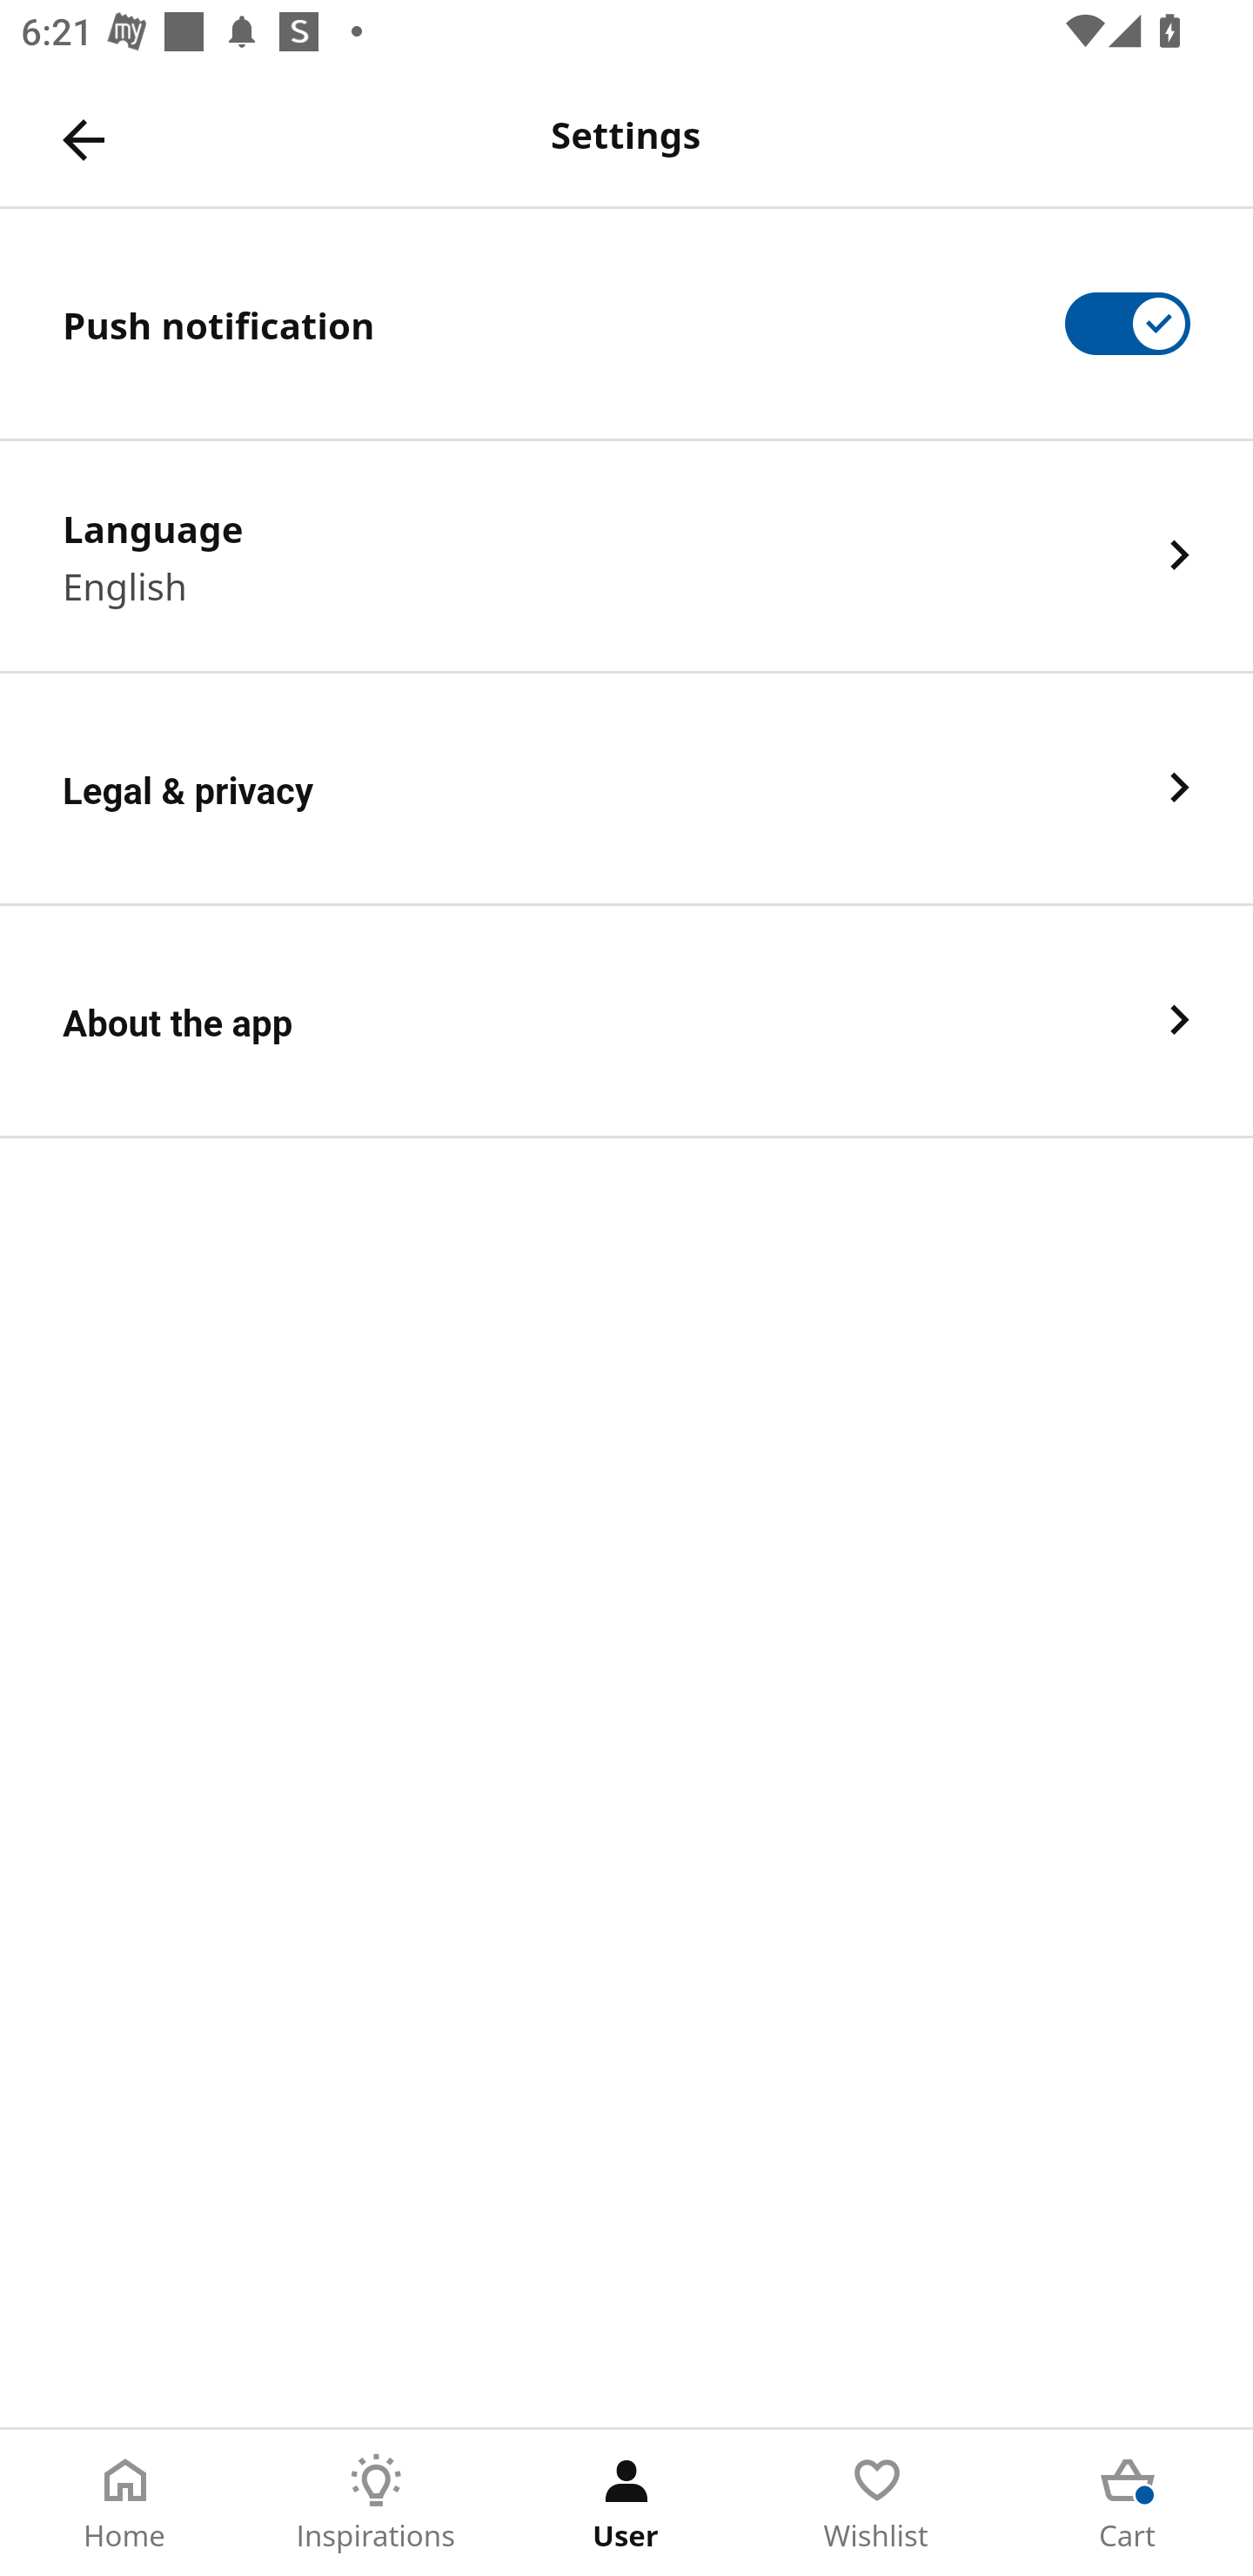  What do you see at coordinates (626, 556) in the screenshot?
I see `Language
English` at bounding box center [626, 556].